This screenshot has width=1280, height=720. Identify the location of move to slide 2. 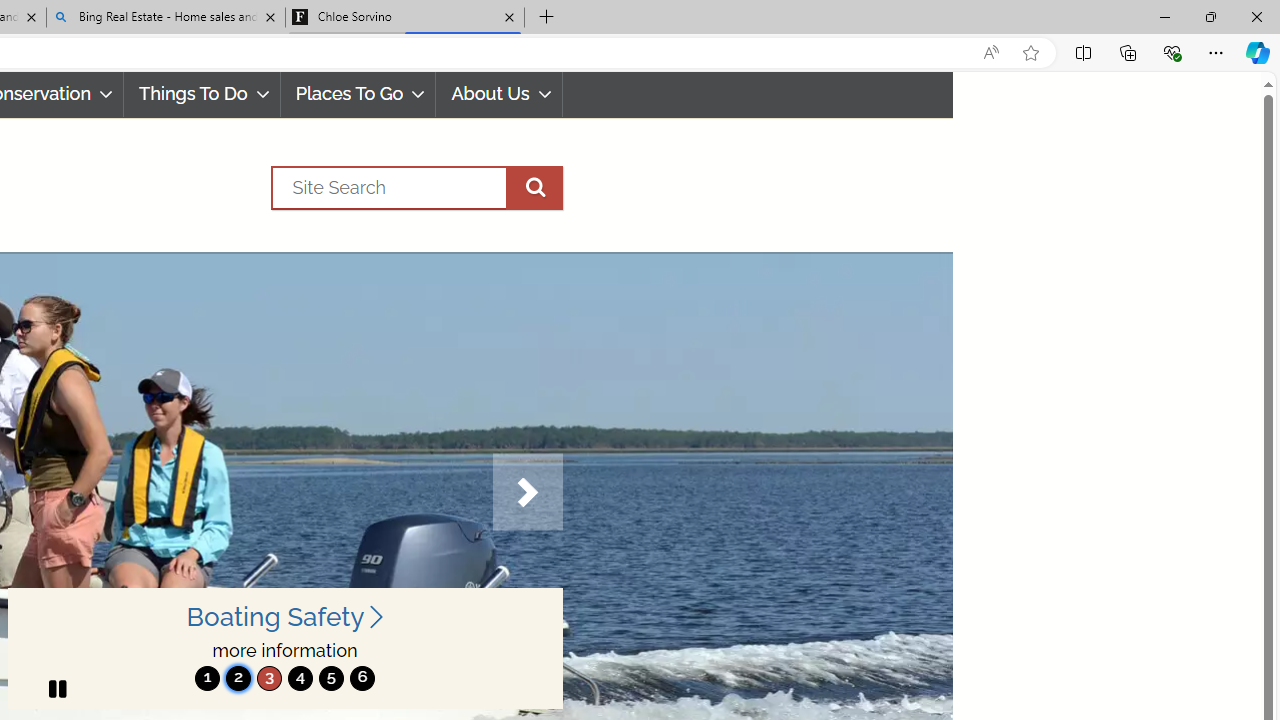
(238, 678).